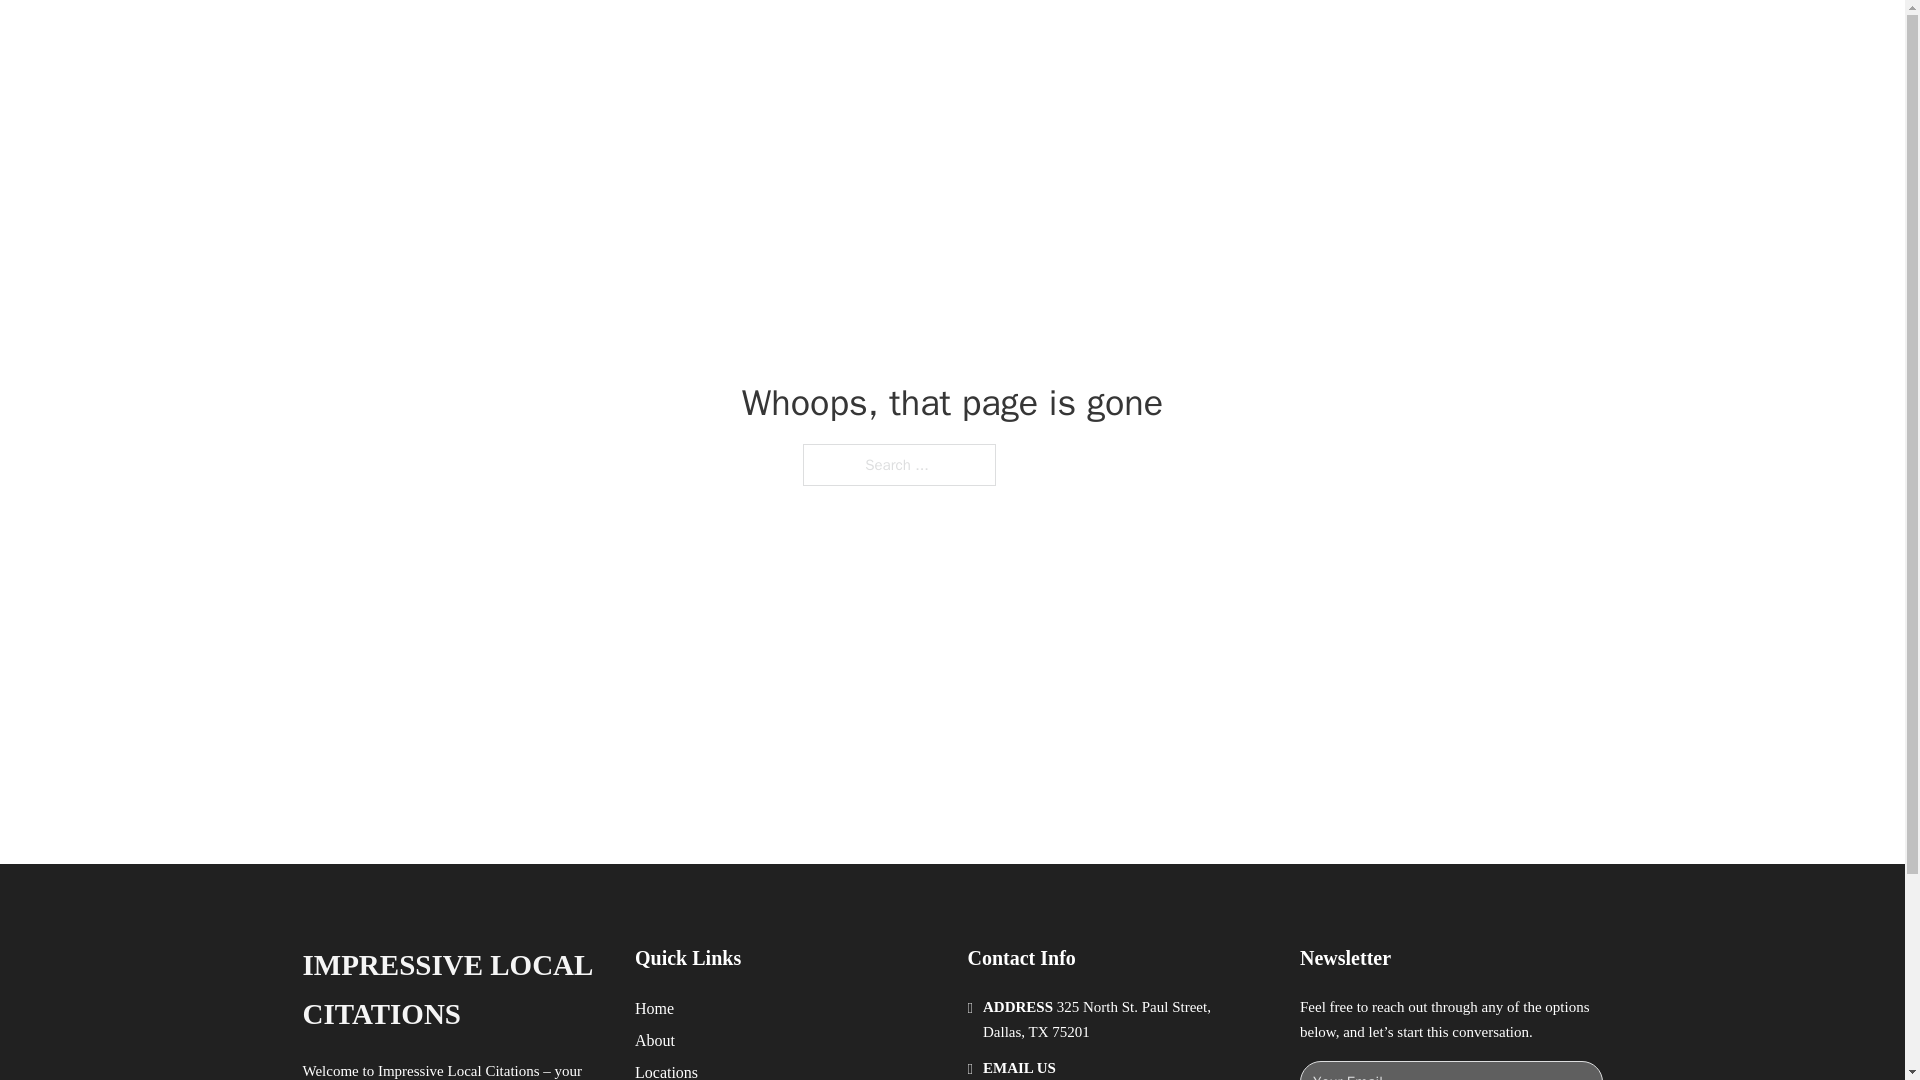 The image size is (1920, 1080). I want to click on Locations, so click(666, 1070).